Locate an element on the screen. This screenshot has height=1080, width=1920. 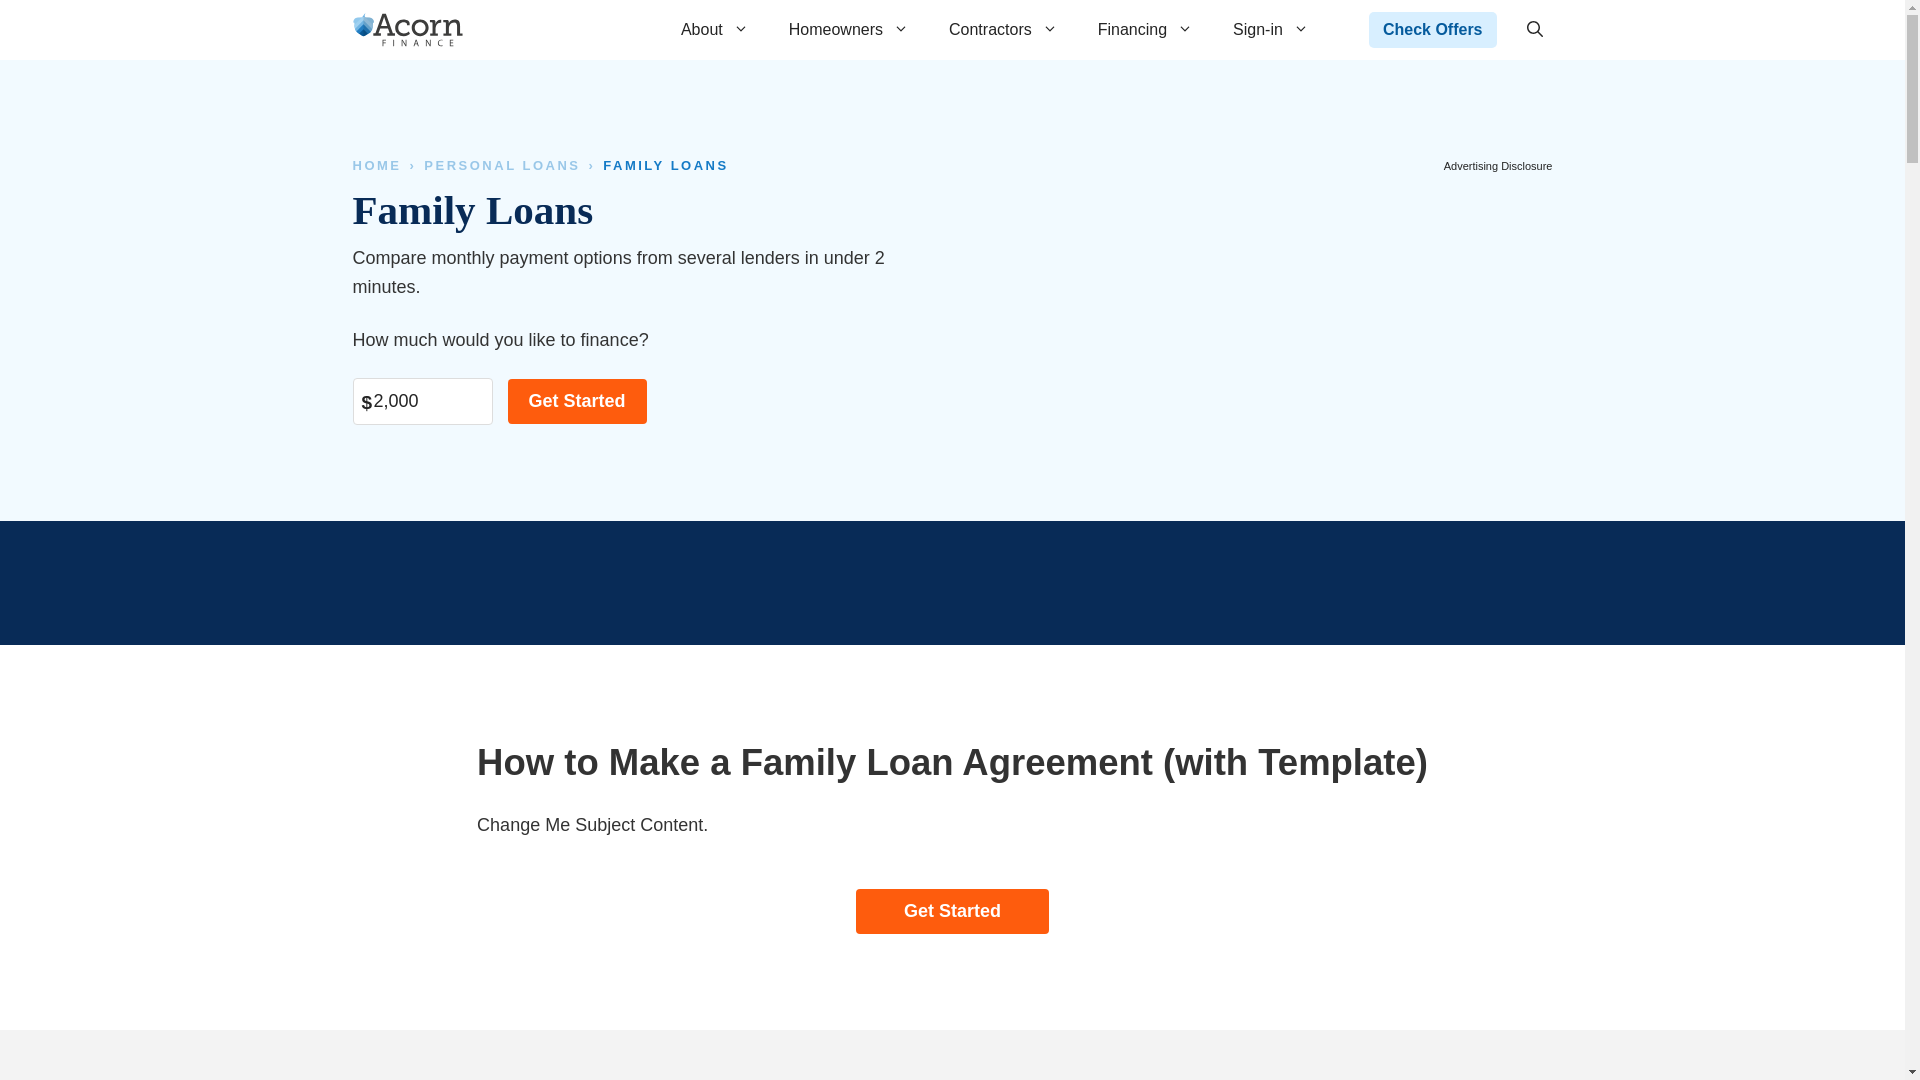
About is located at coordinates (714, 30).